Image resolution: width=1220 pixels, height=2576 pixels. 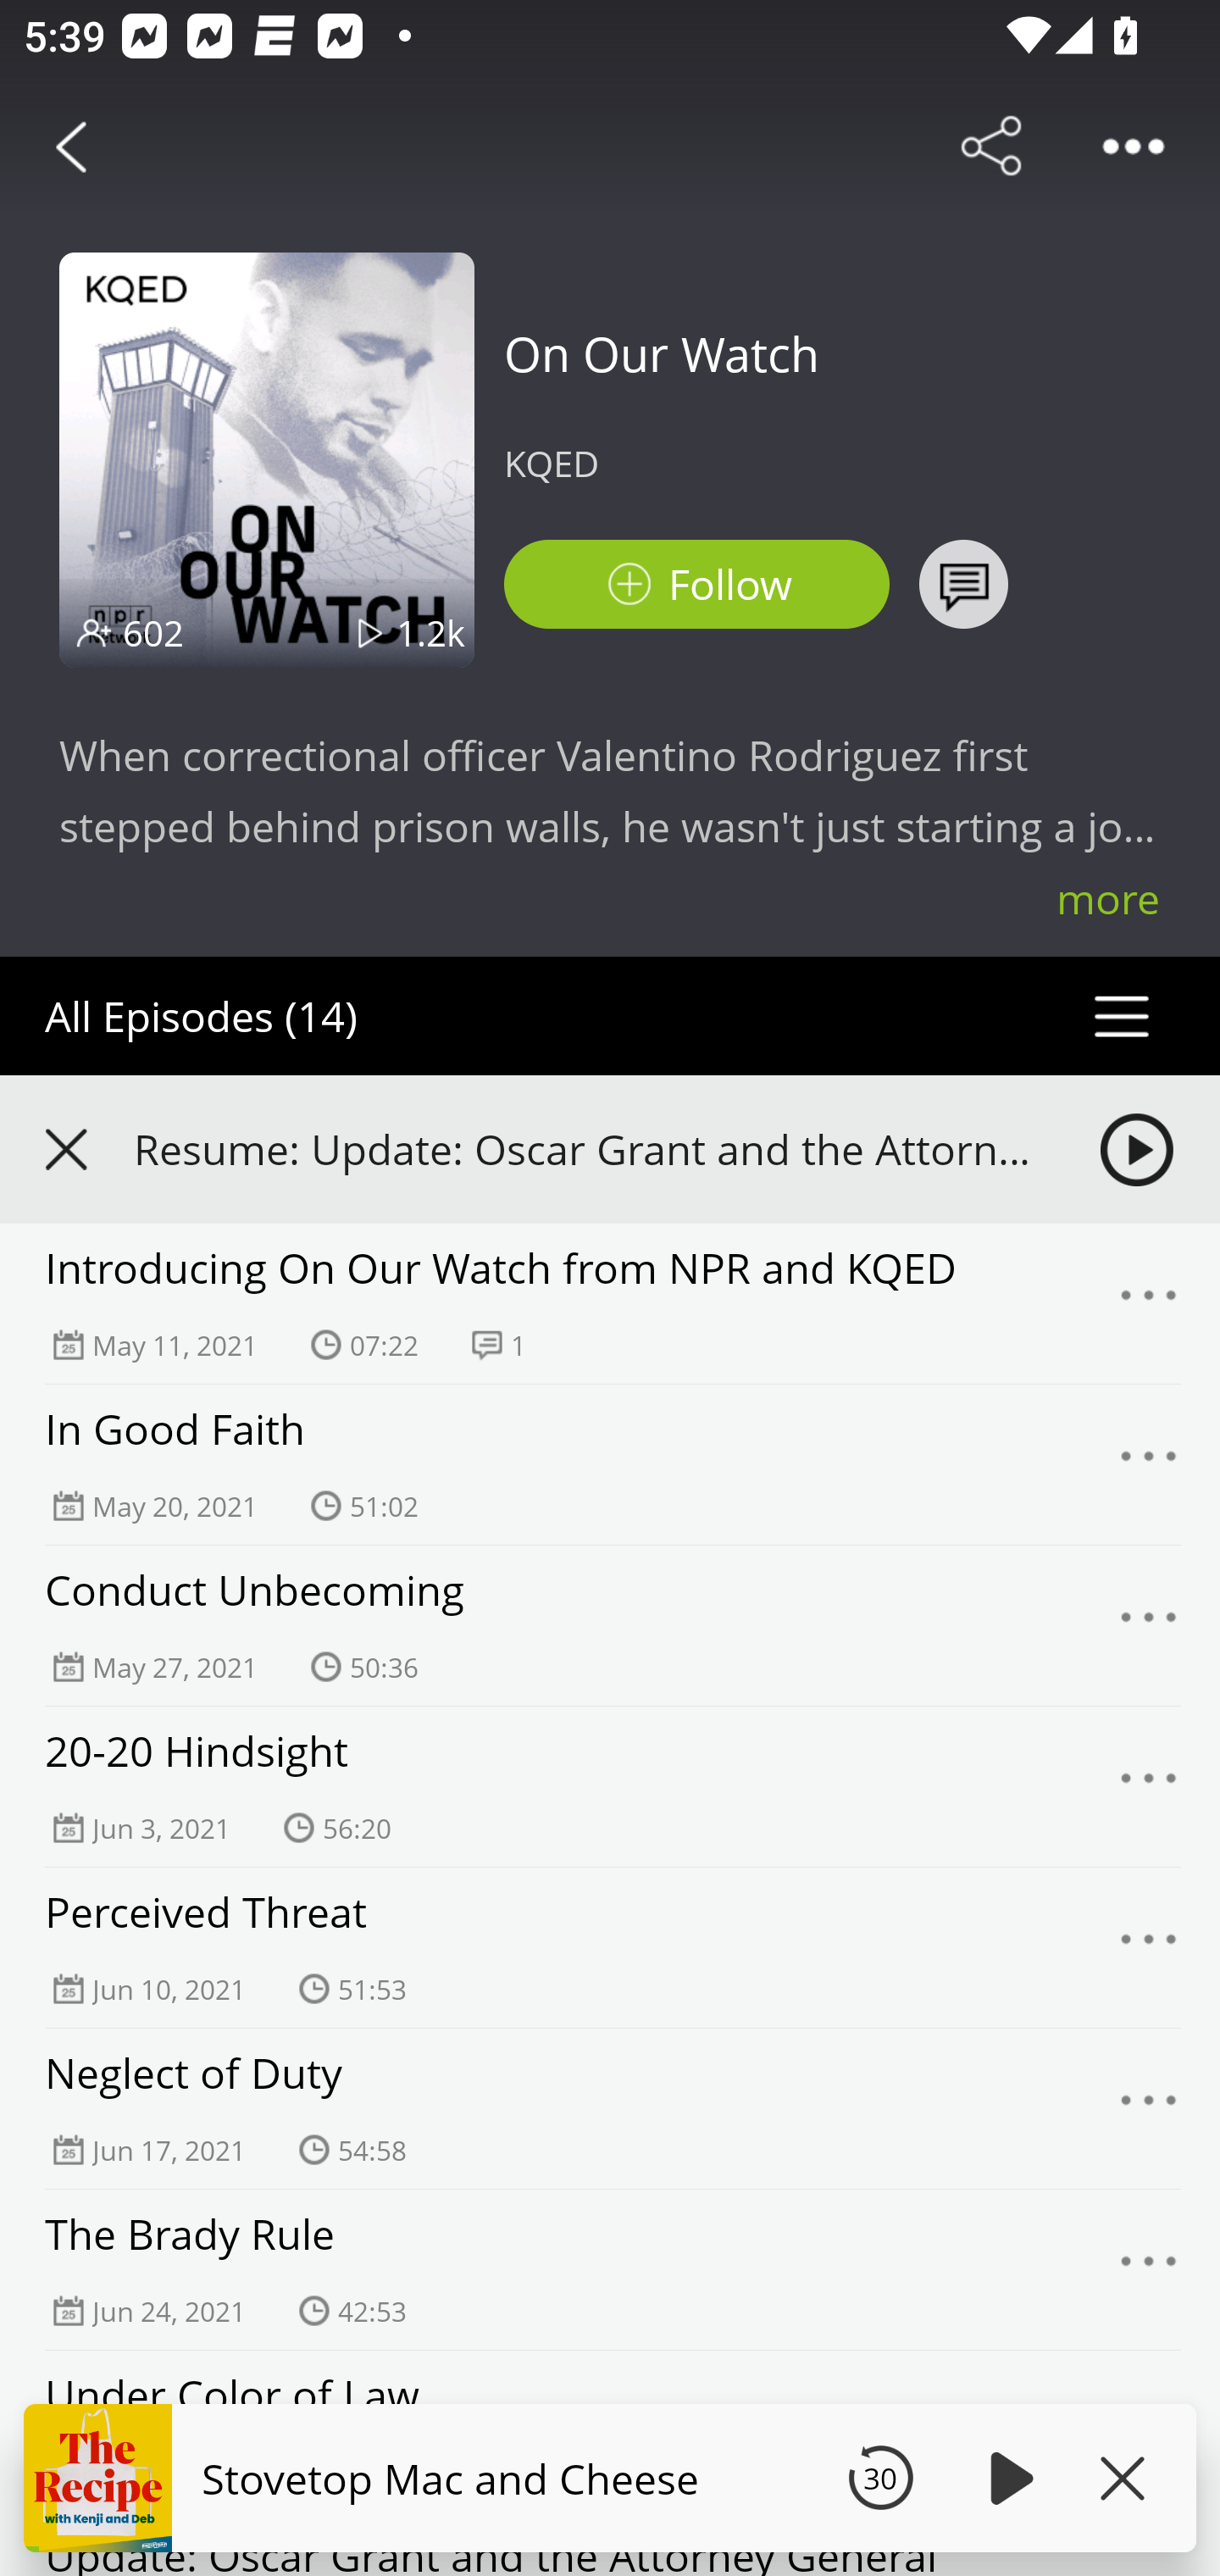 What do you see at coordinates (610, 1786) in the screenshot?
I see `20-20 Hindsight Jun 3, 2021 56:20 Menu` at bounding box center [610, 1786].